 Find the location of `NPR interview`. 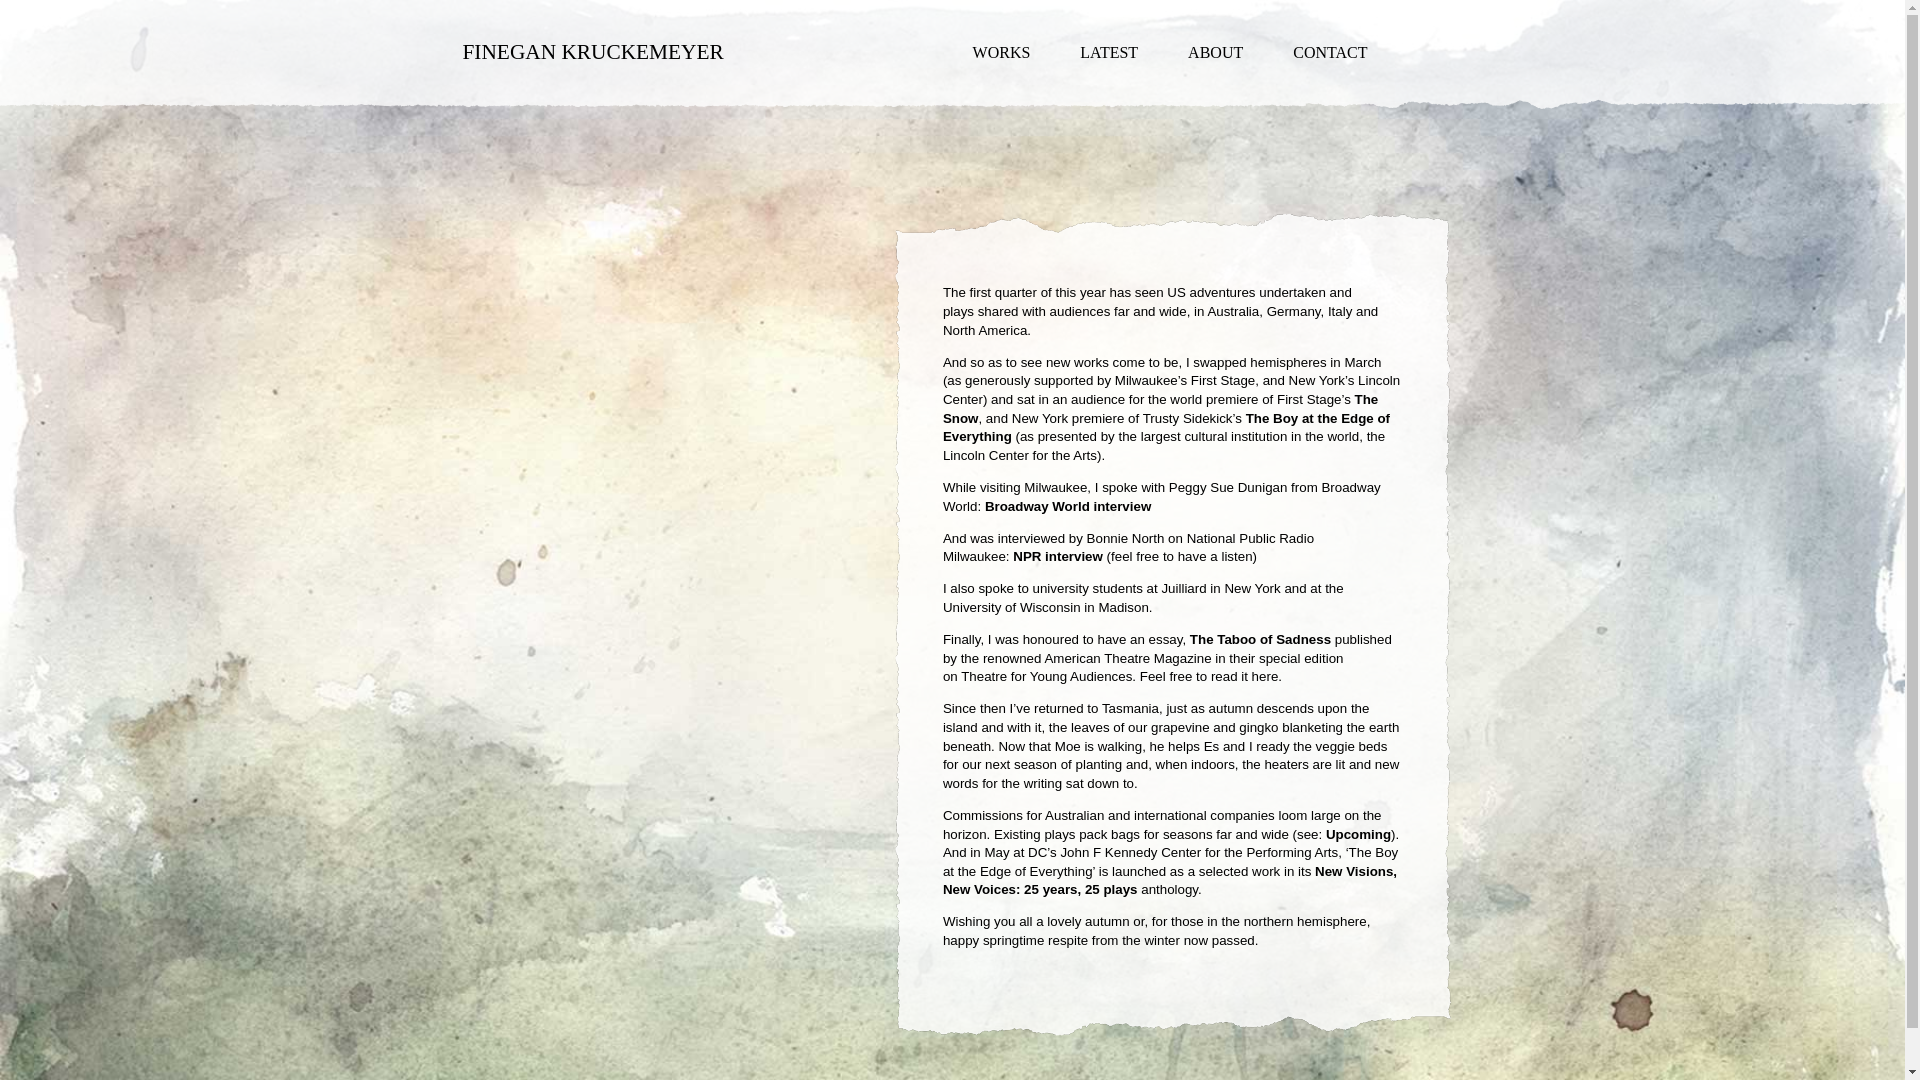

NPR interview is located at coordinates (1058, 556).